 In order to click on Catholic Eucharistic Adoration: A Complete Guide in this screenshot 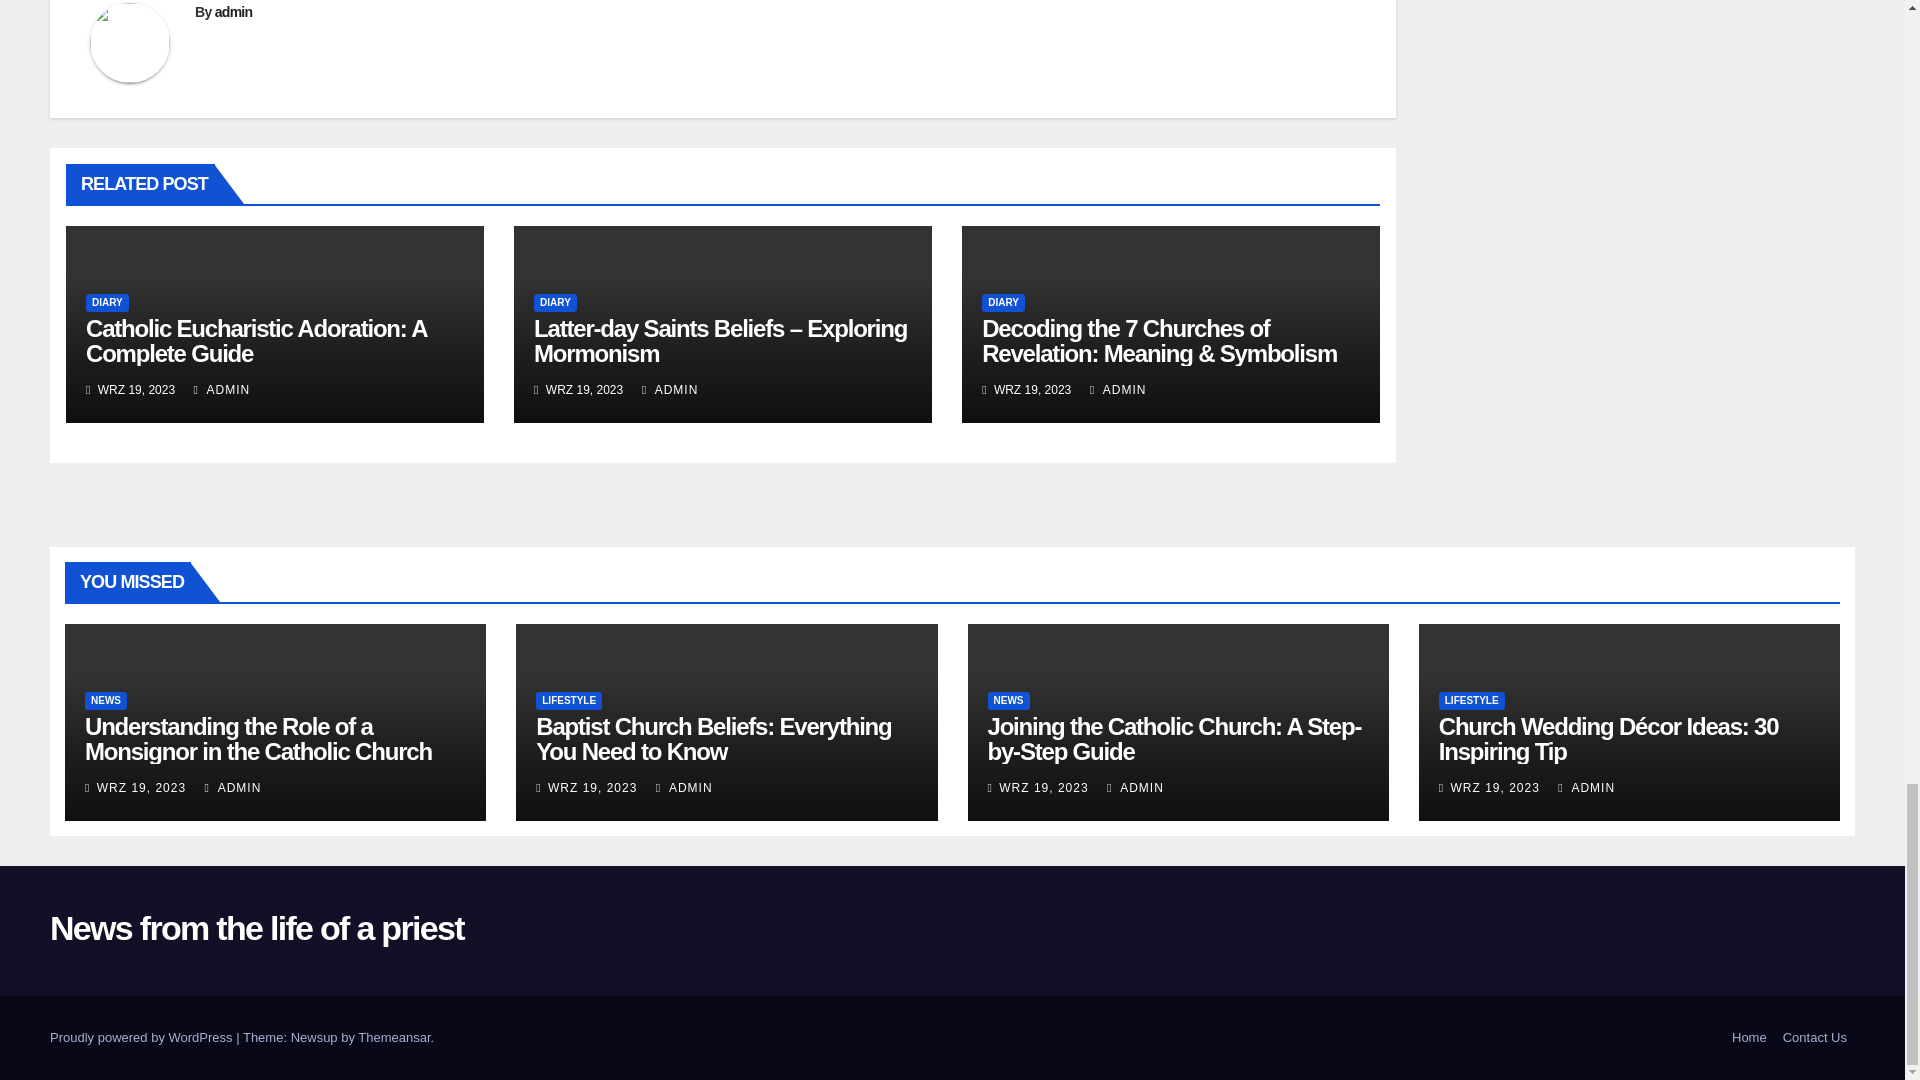, I will do `click(256, 341)`.